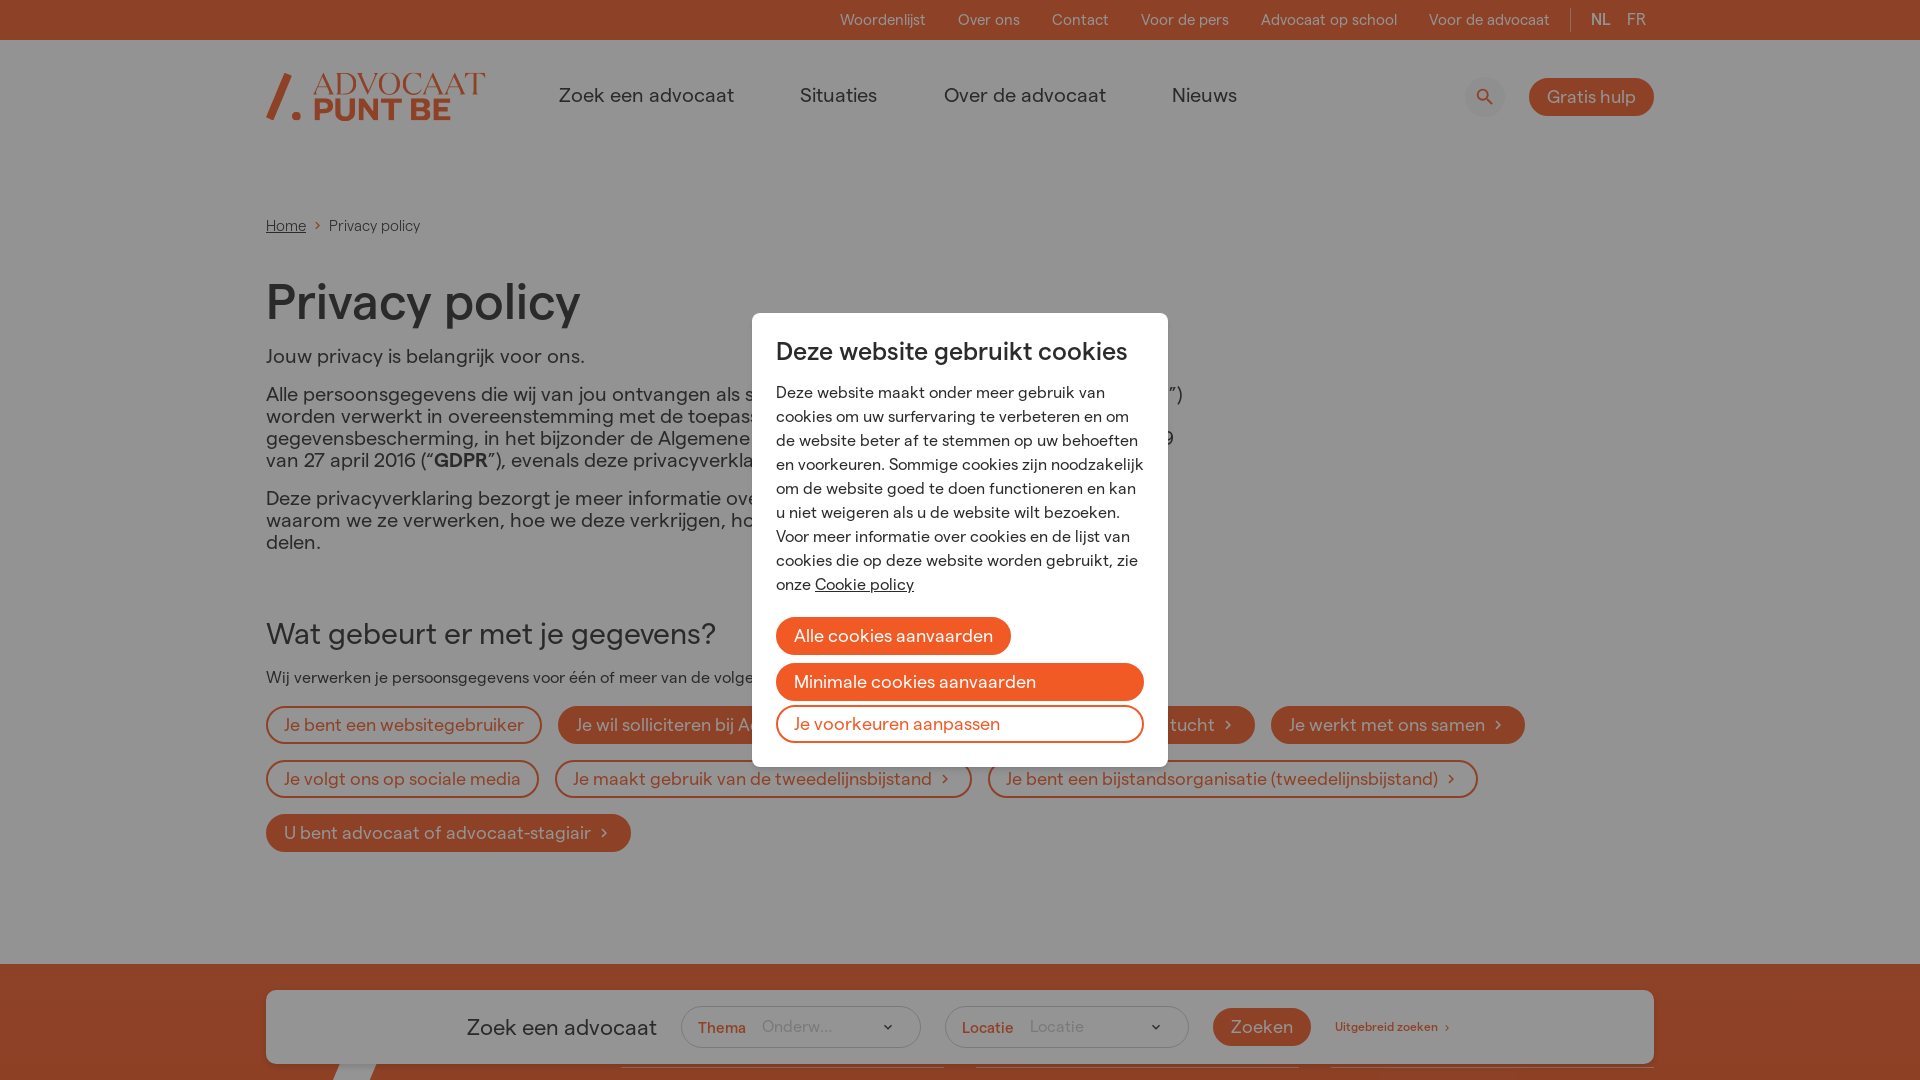 The height and width of the screenshot is (1080, 1920). I want to click on Advocaten in Brussel, so click(1492, 1040).